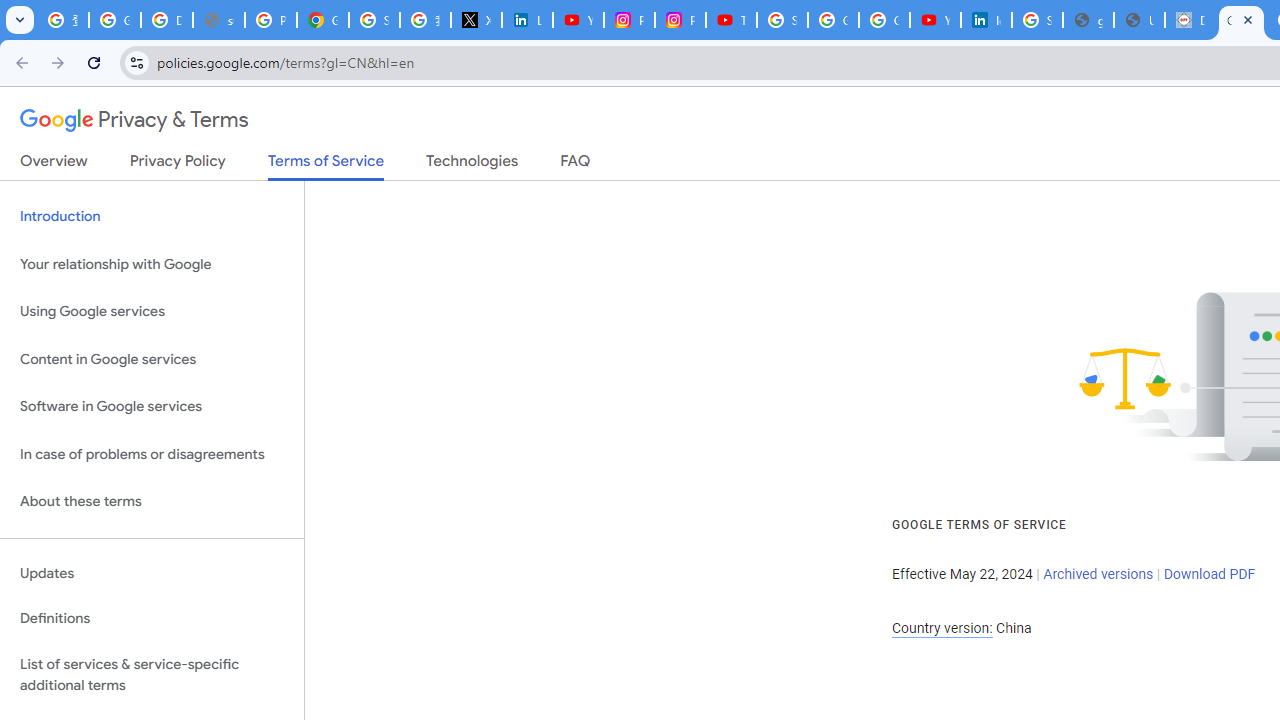 Image resolution: width=1280 pixels, height=720 pixels. What do you see at coordinates (218, 20) in the screenshot?
I see `support.google.com - Network error` at bounding box center [218, 20].